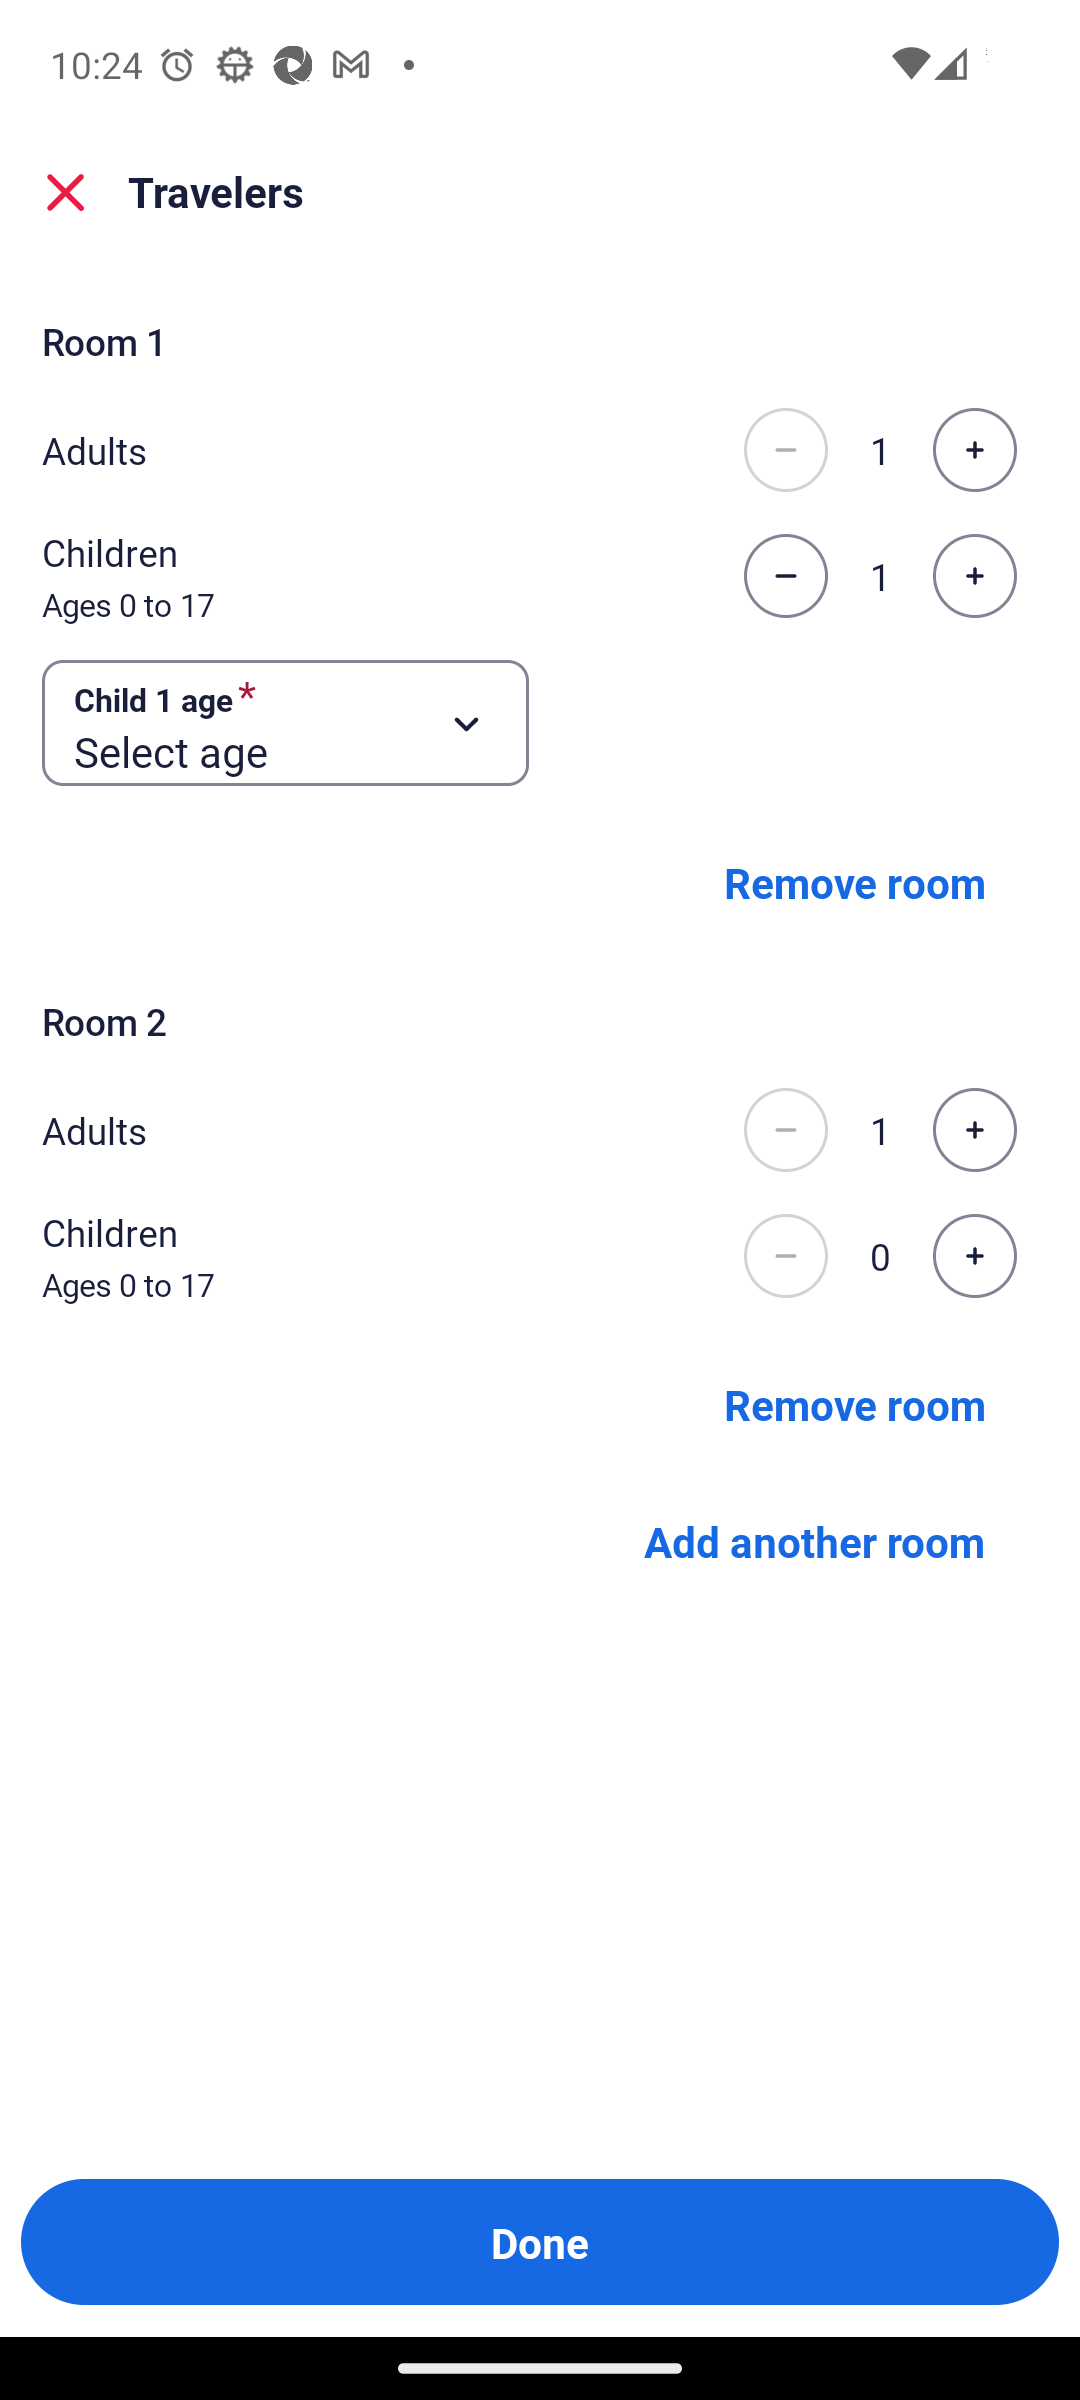 The image size is (1080, 2400). What do you see at coordinates (286, 724) in the screenshot?
I see `Child 1 age required Button Select age` at bounding box center [286, 724].